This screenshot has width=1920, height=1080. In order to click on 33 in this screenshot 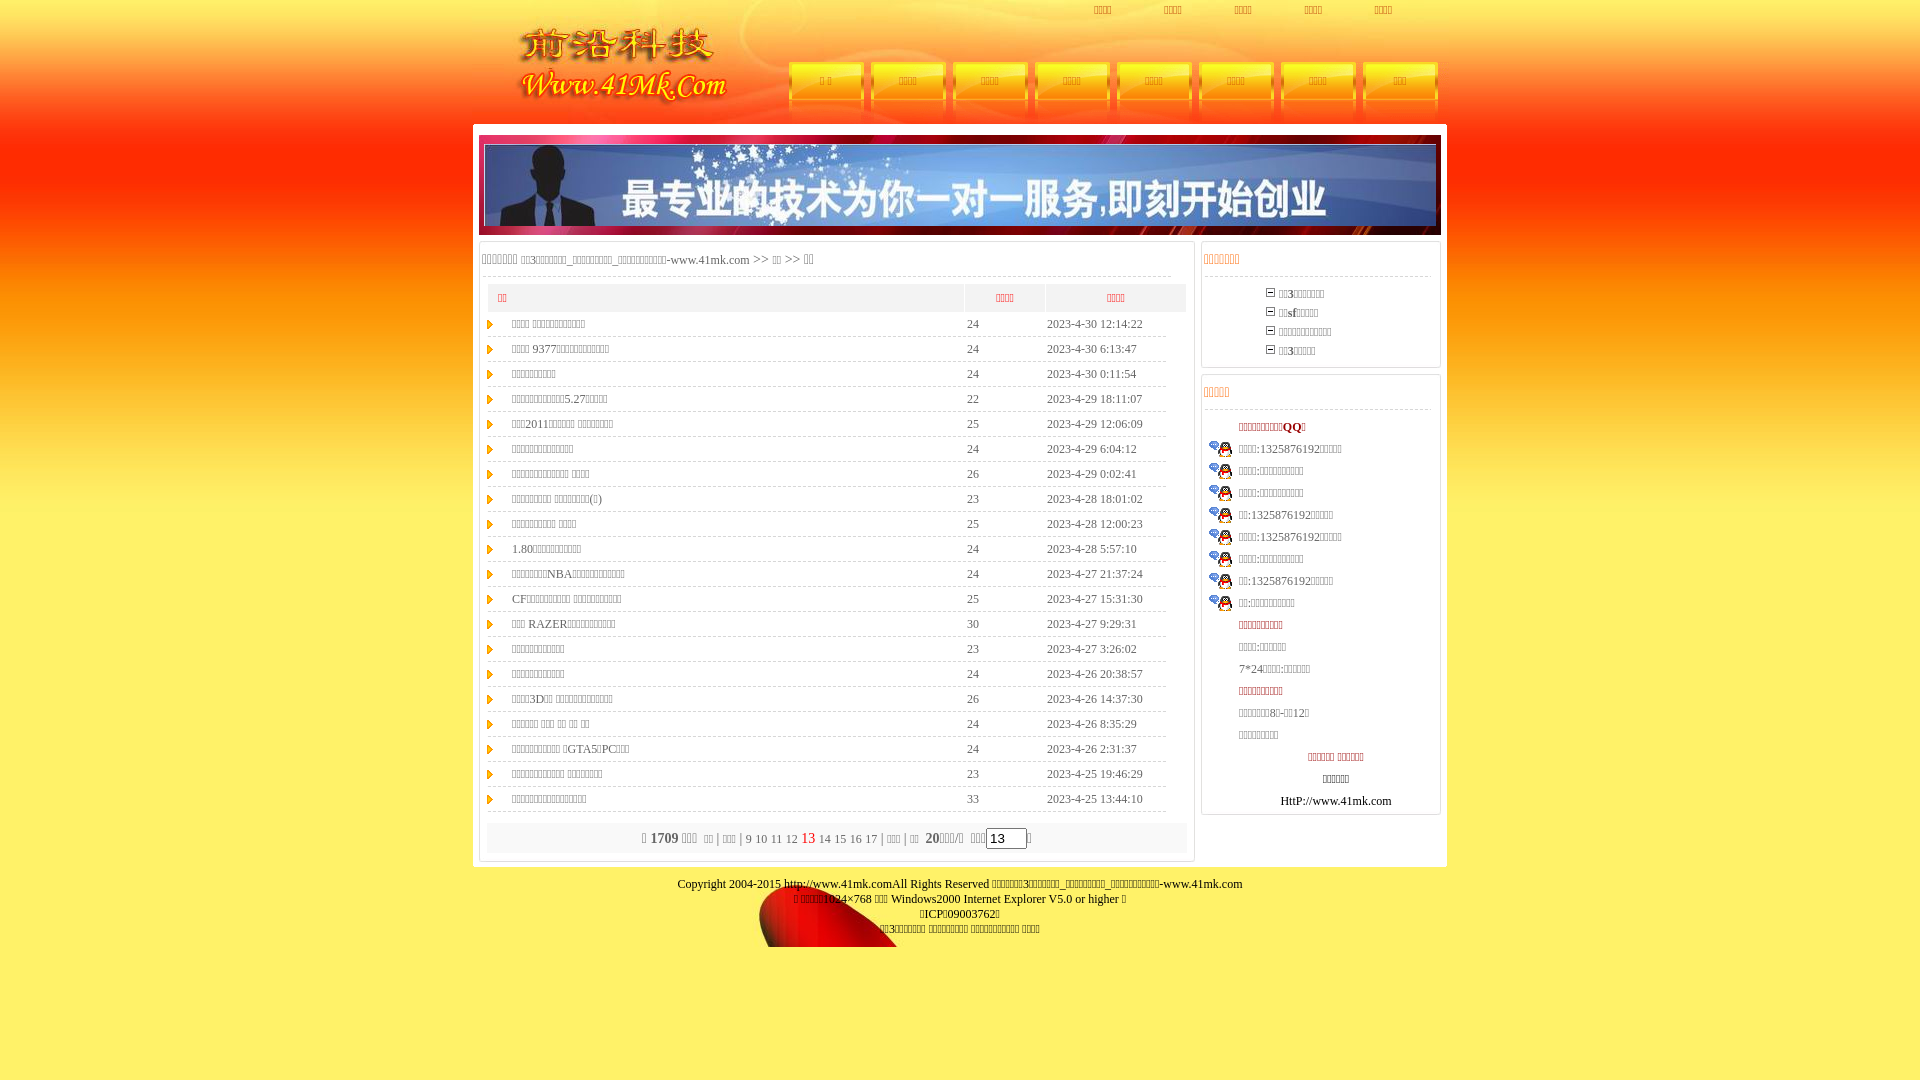, I will do `click(973, 799)`.